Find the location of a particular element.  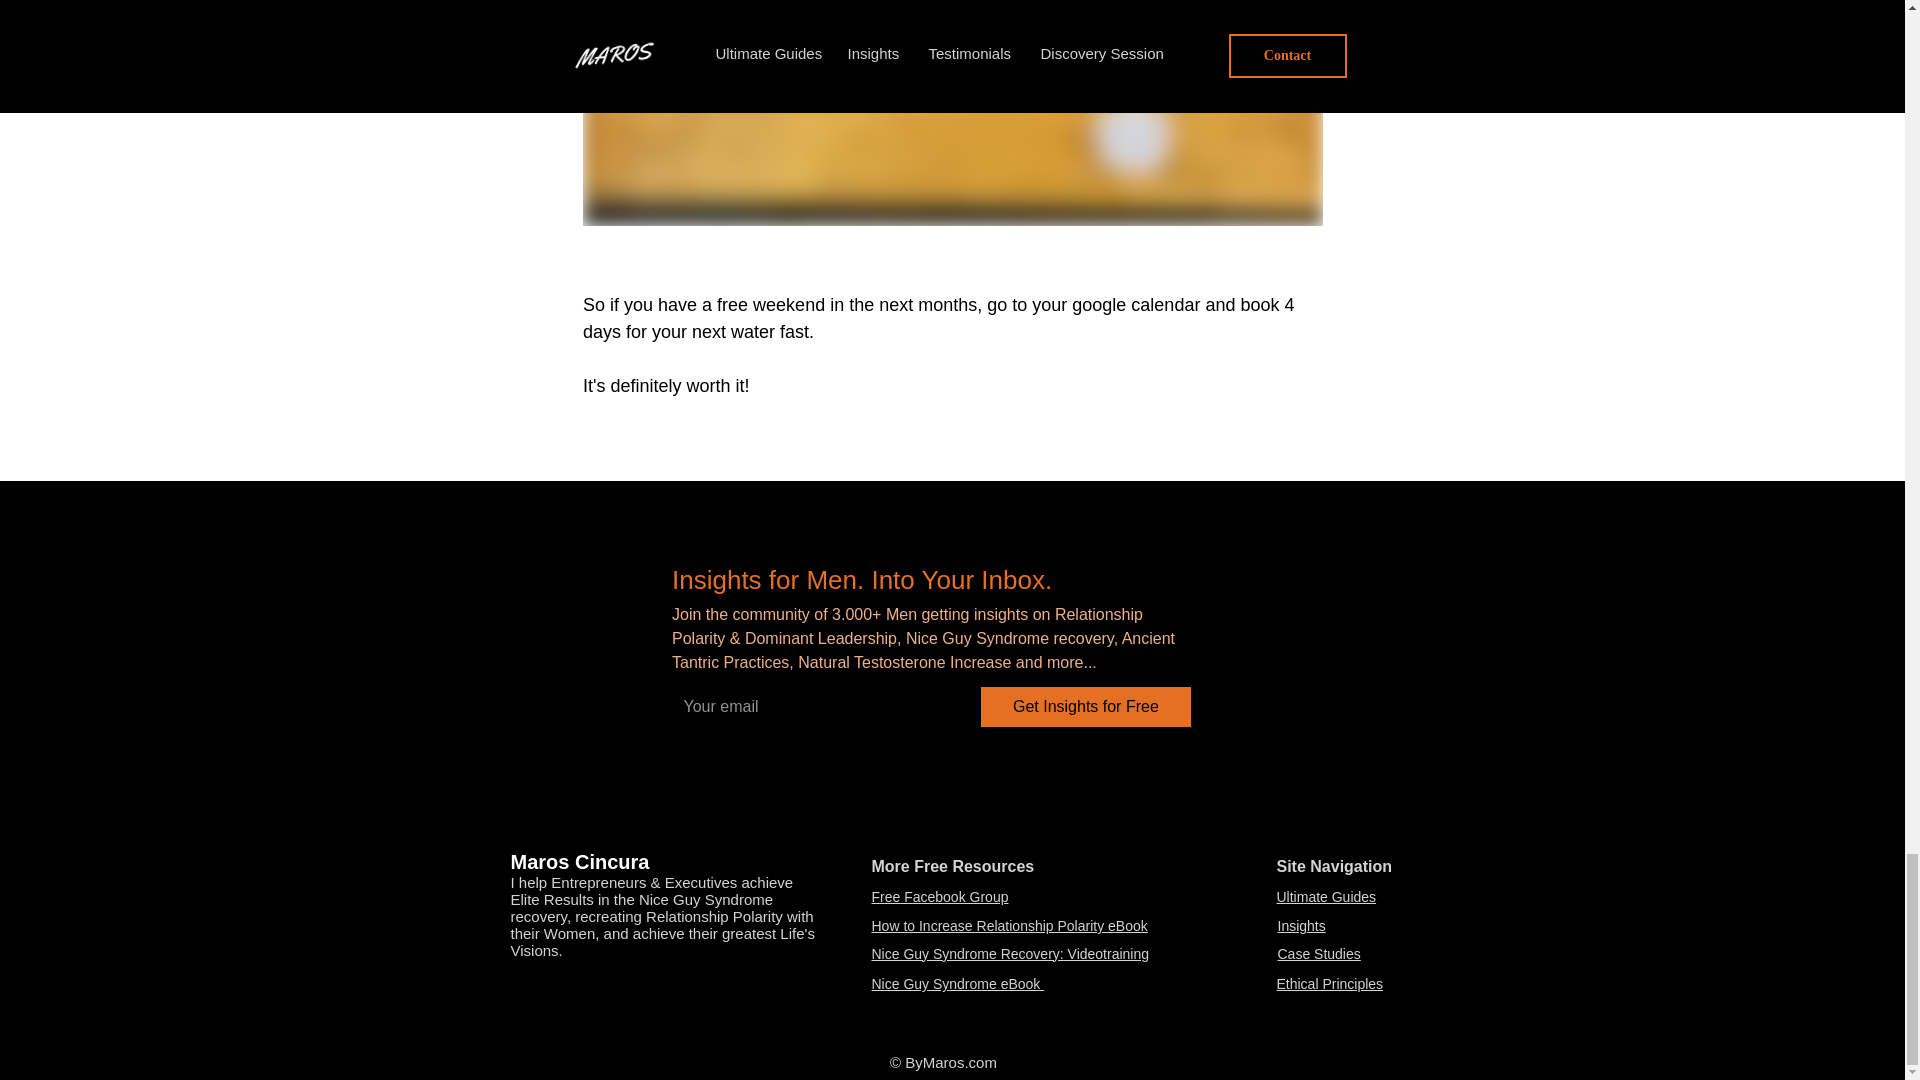

Nice Guy Syndrome Recovery: Videotraining is located at coordinates (1010, 954).